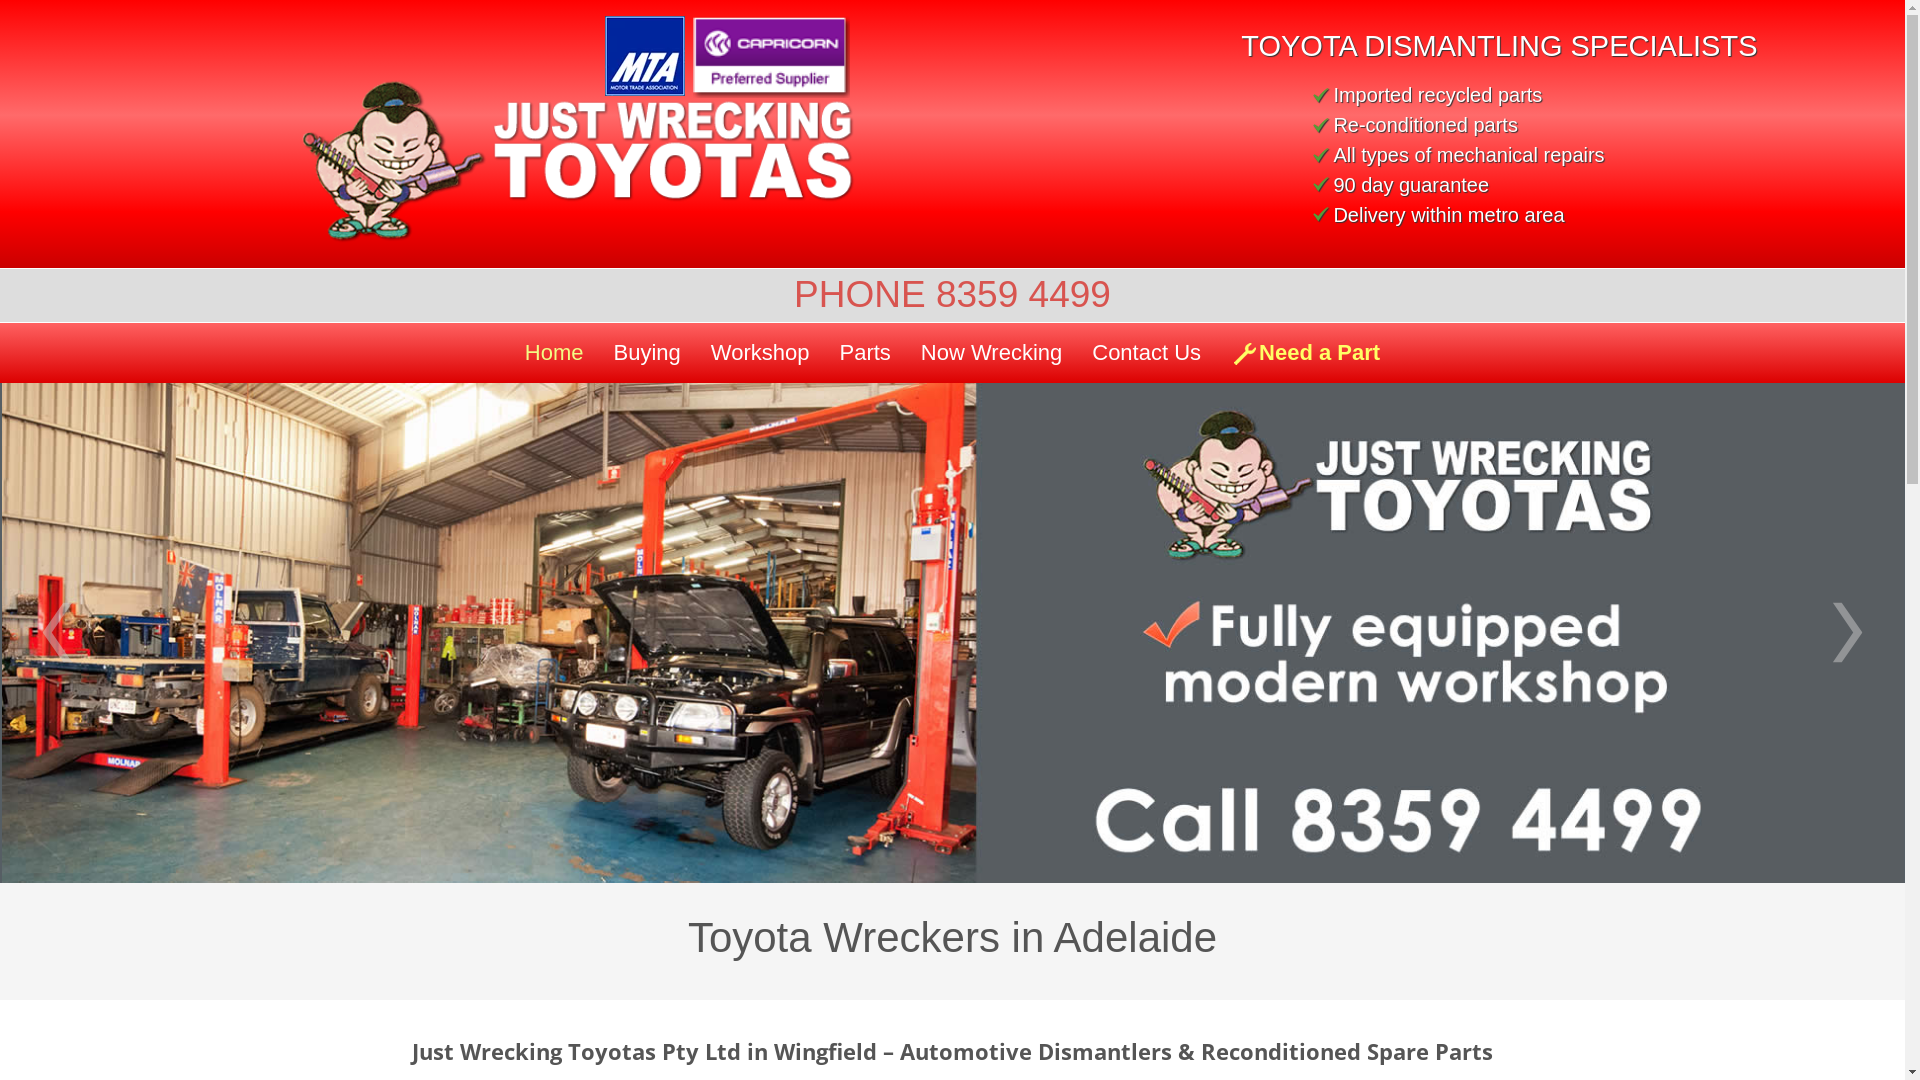 The width and height of the screenshot is (1920, 1080). What do you see at coordinates (1146, 352) in the screenshot?
I see `Contact Us` at bounding box center [1146, 352].